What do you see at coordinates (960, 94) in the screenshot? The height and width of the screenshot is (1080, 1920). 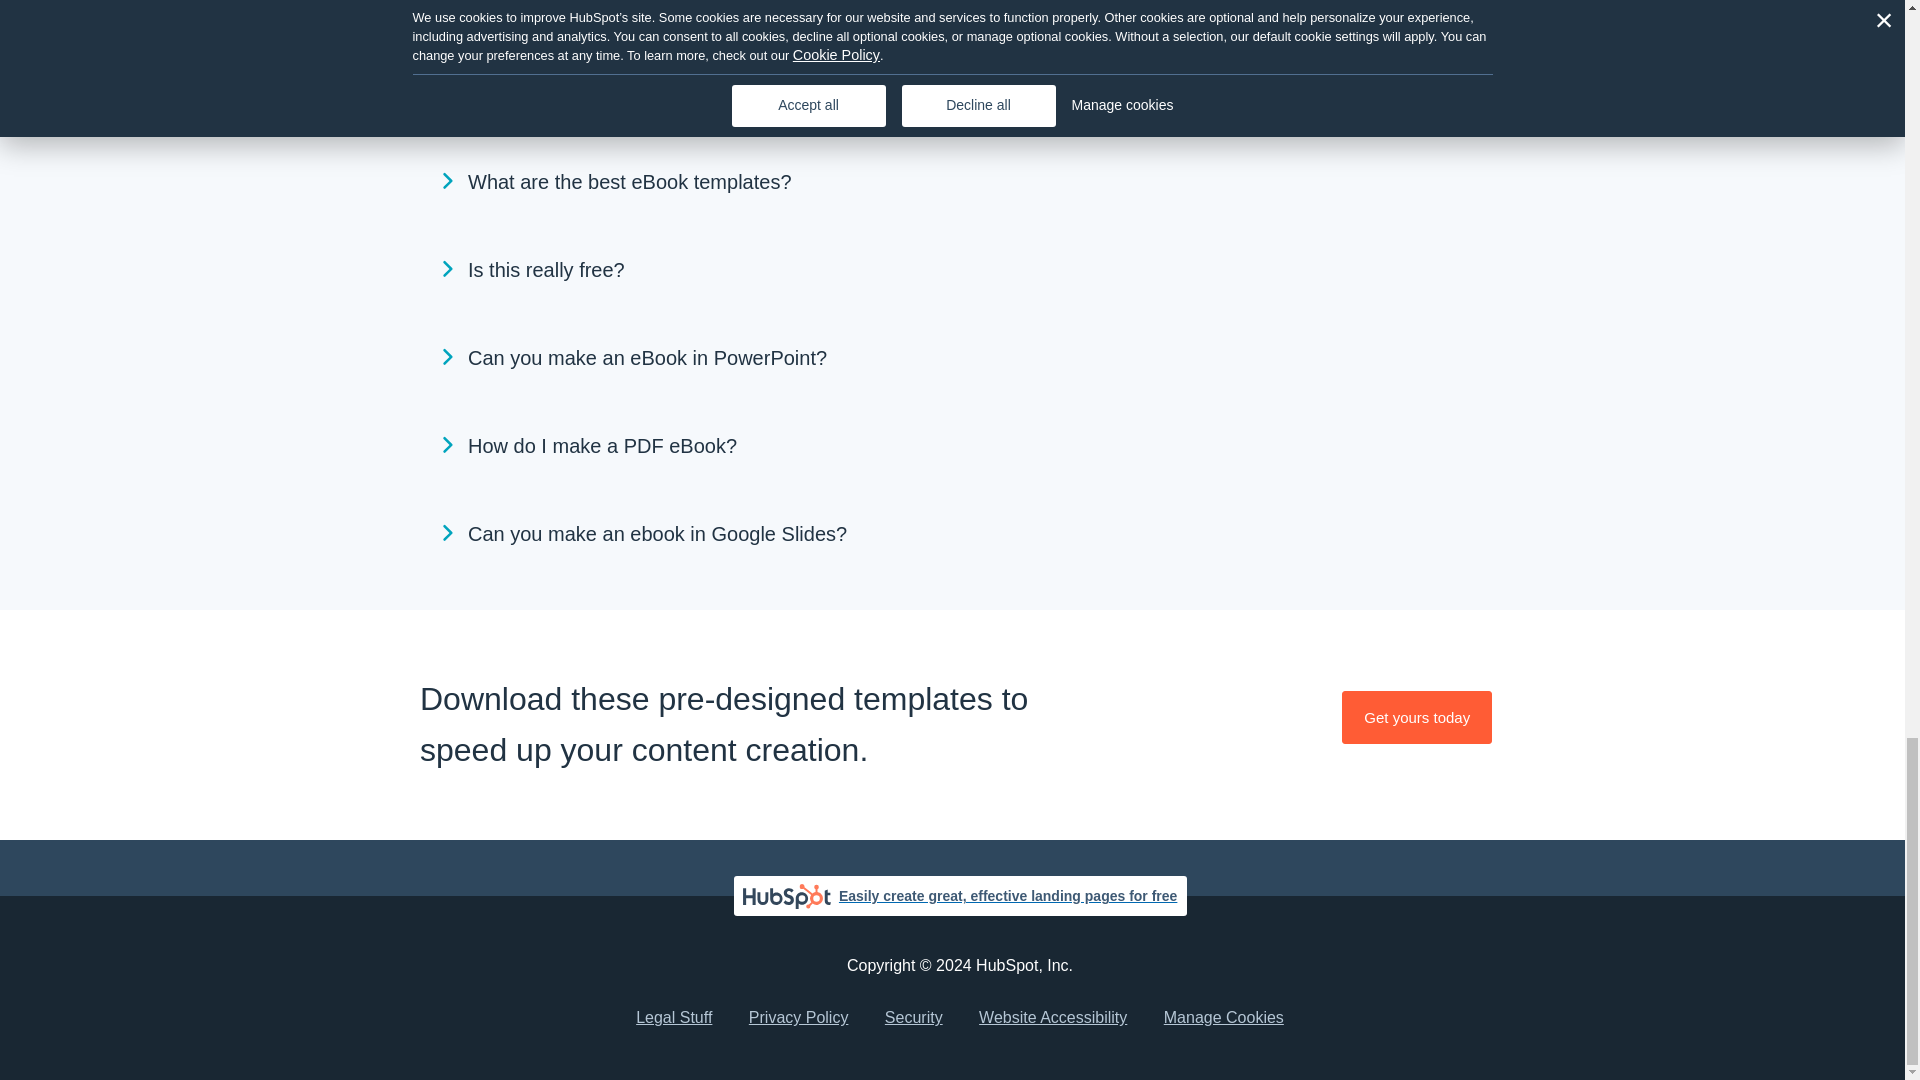 I see `Why do I need to fill out the information requested?` at bounding box center [960, 94].